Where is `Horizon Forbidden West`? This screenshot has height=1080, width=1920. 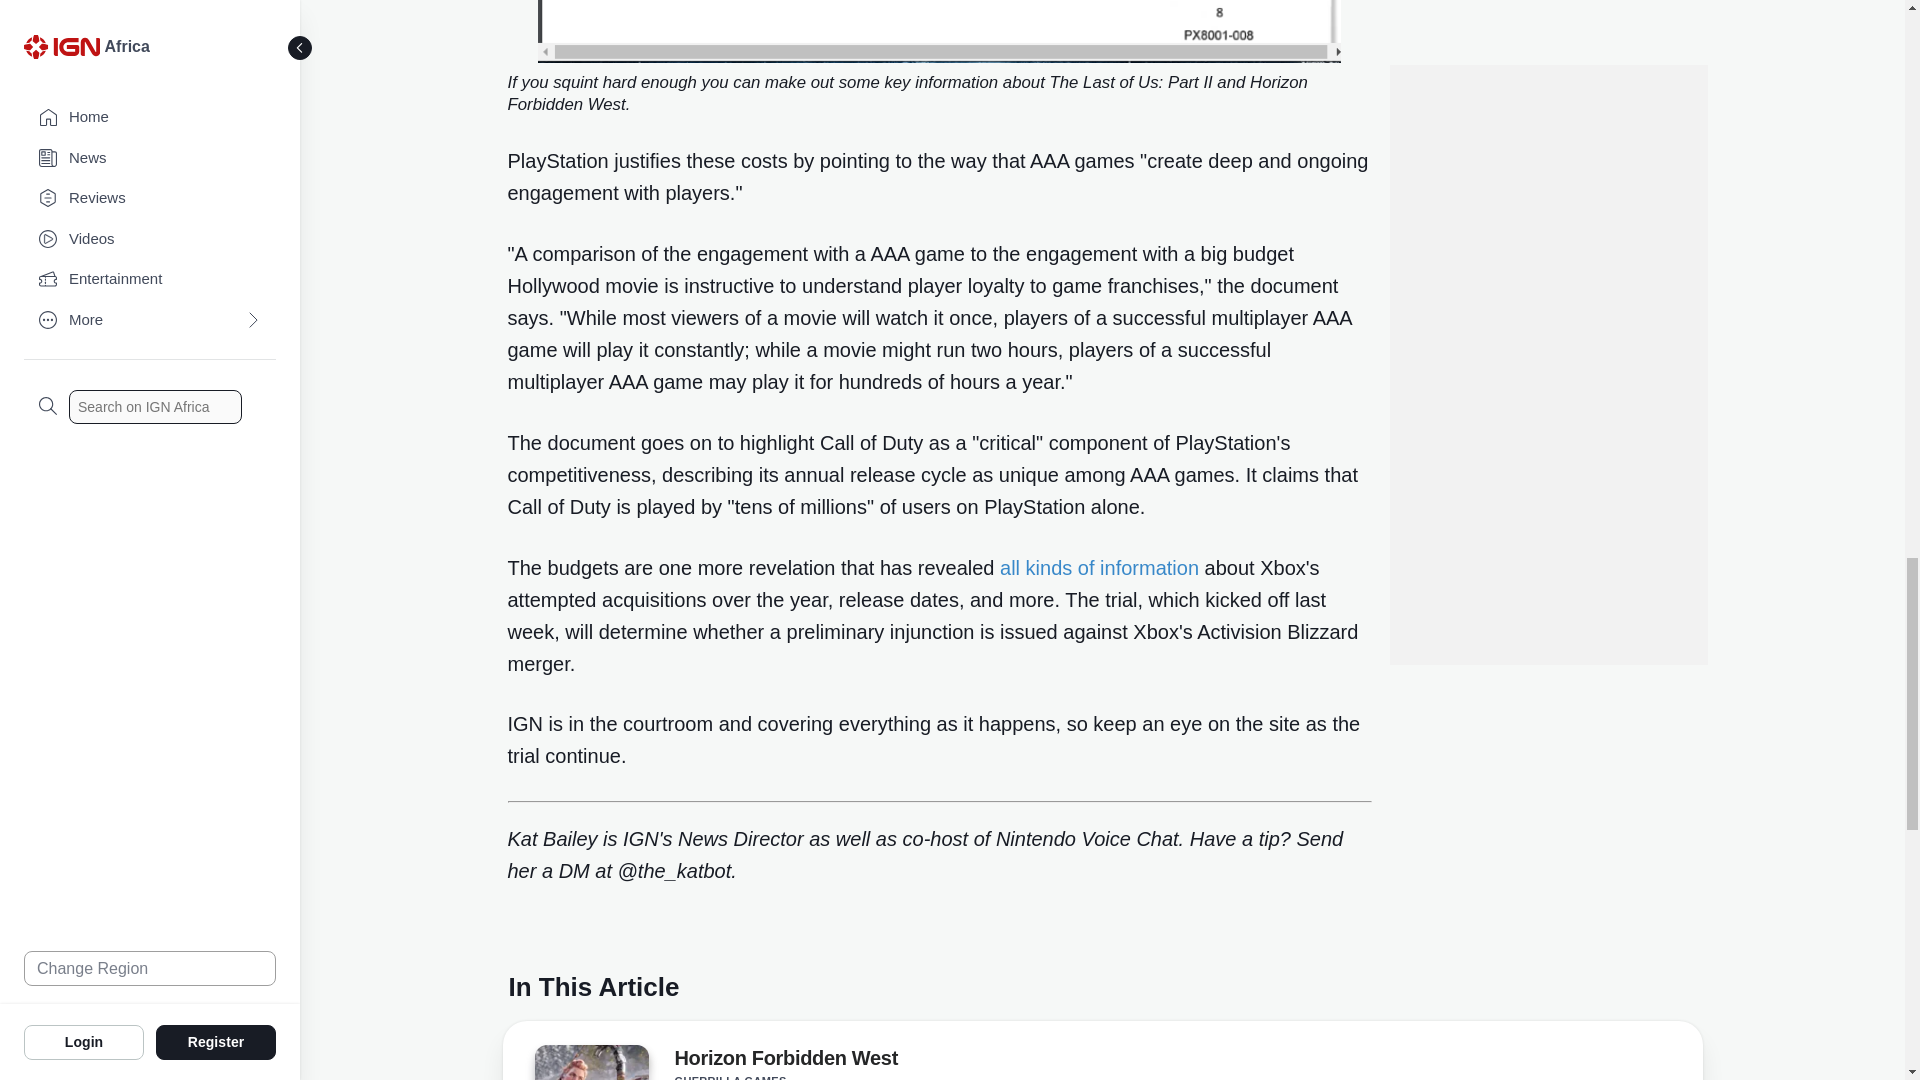 Horizon Forbidden West is located at coordinates (590, 1065).